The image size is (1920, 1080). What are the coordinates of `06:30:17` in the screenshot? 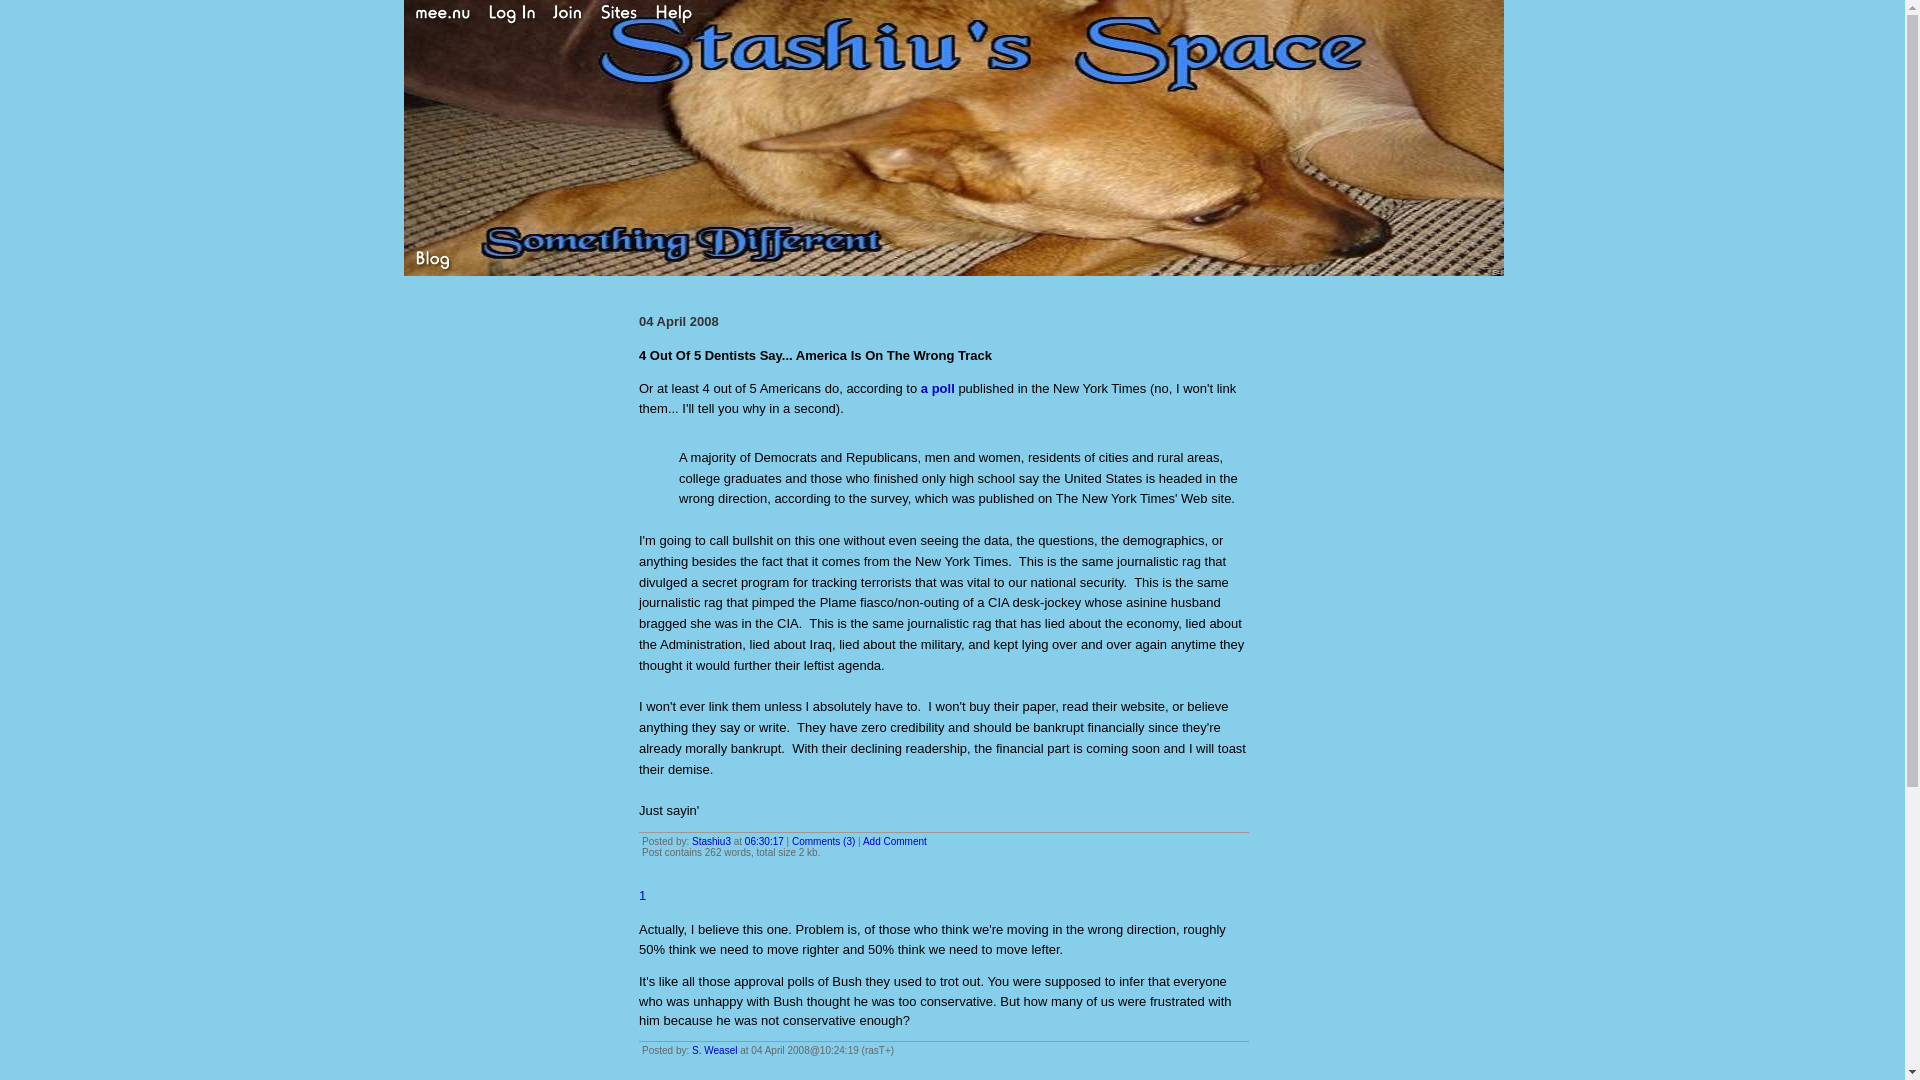 It's located at (764, 840).